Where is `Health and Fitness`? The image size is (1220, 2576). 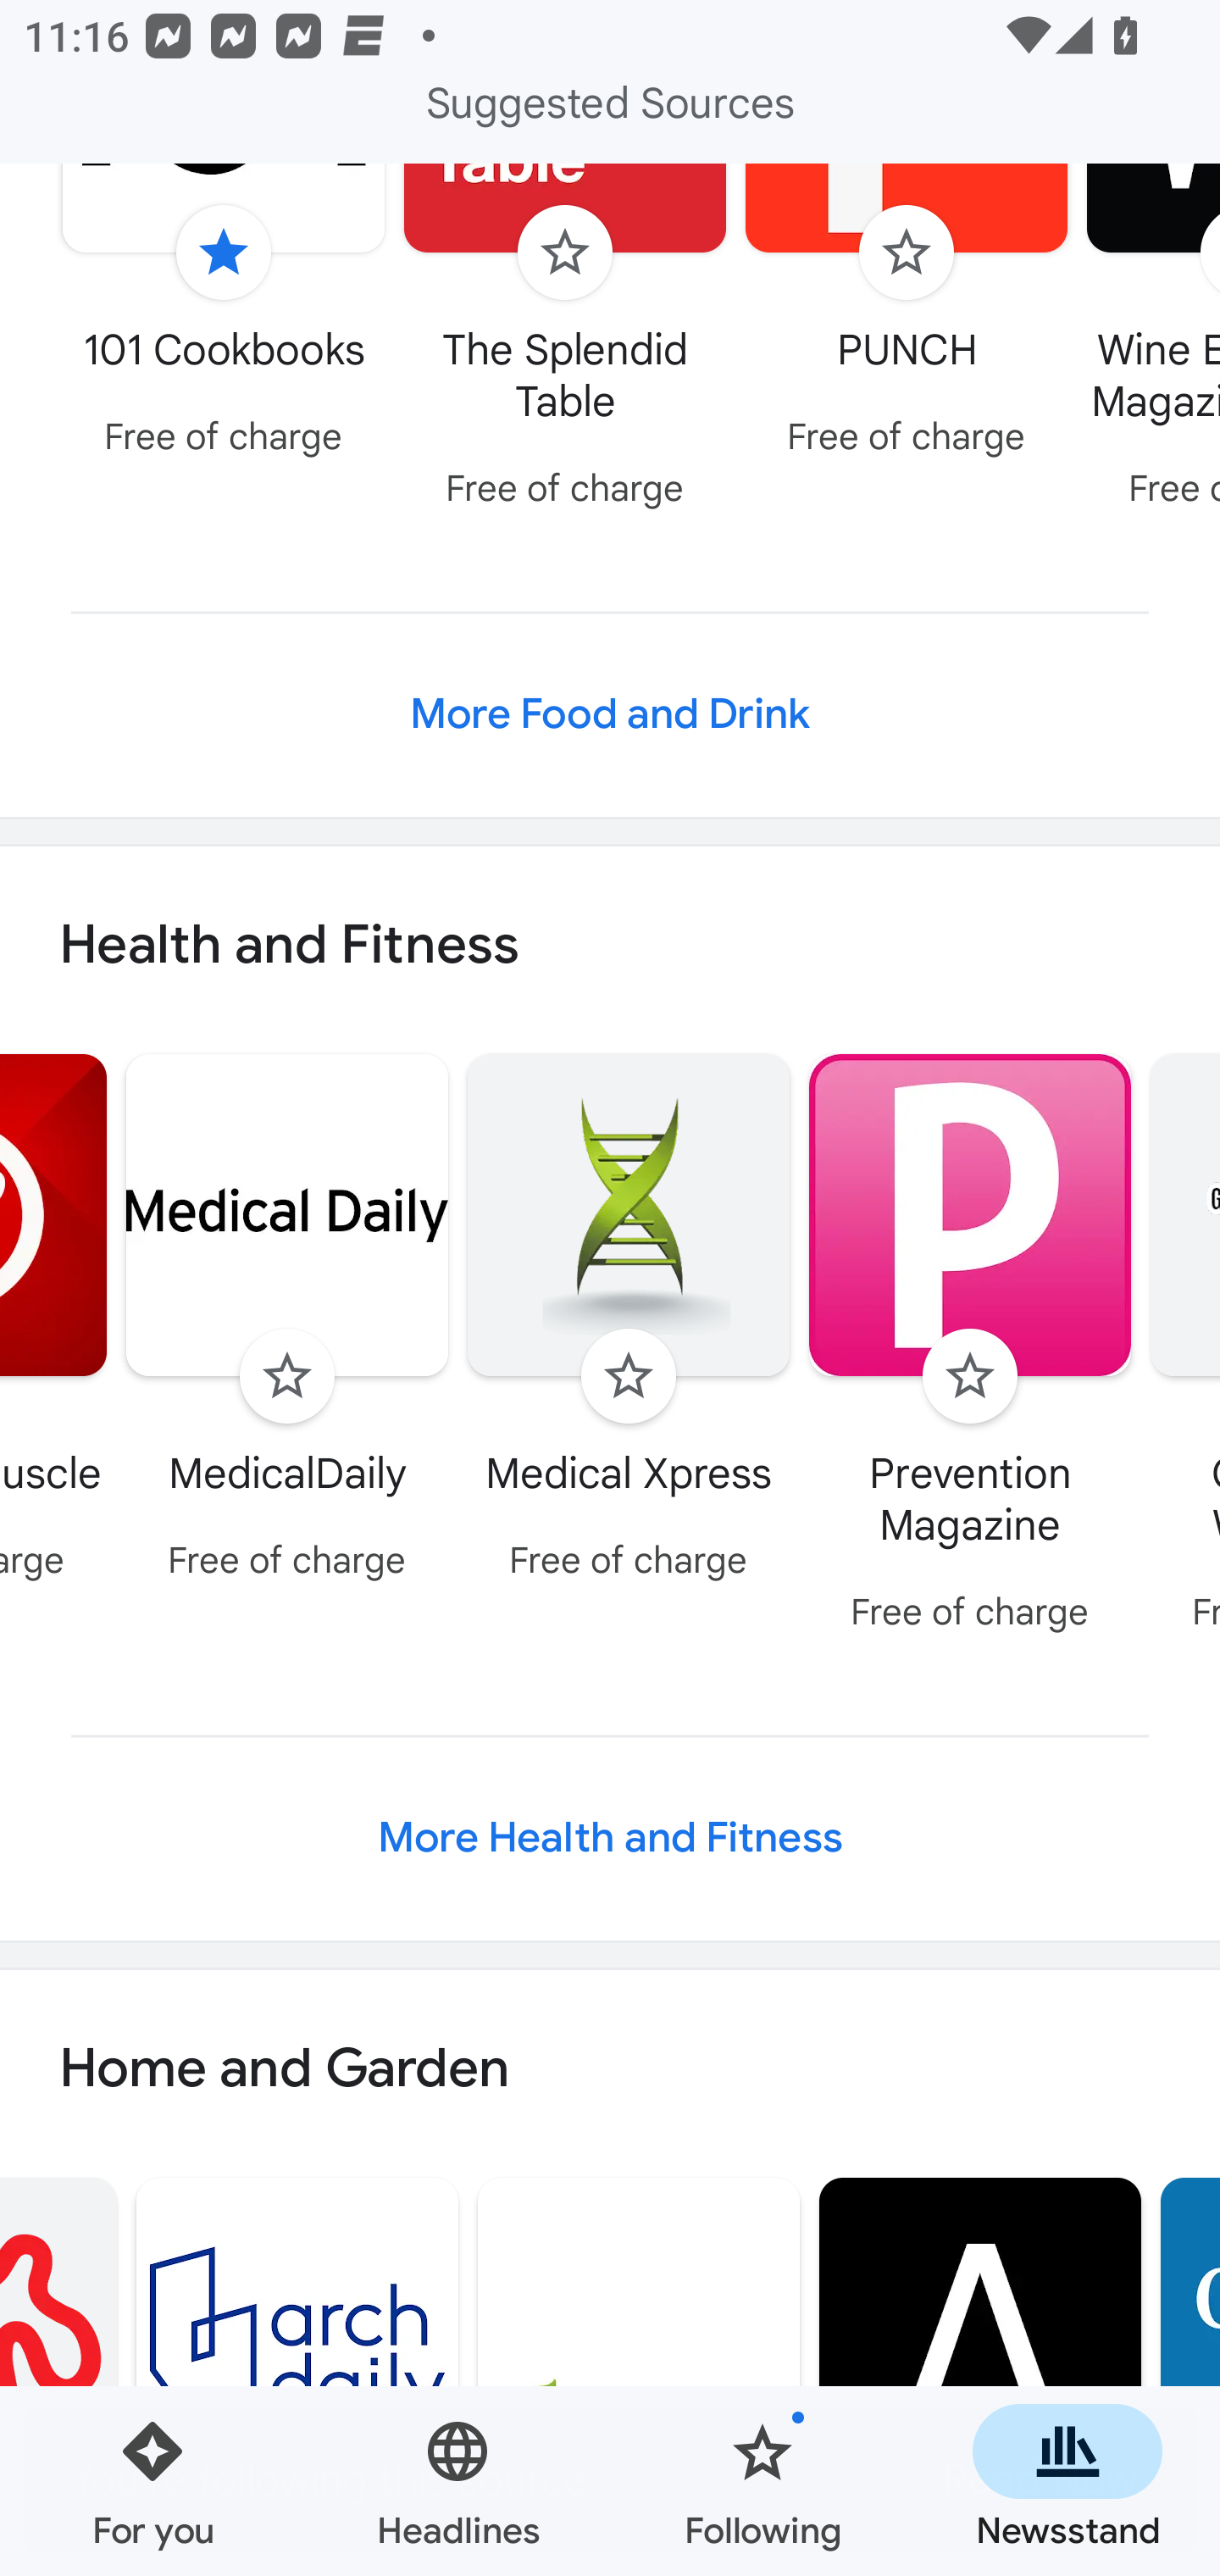
Health and Fitness is located at coordinates (610, 947).